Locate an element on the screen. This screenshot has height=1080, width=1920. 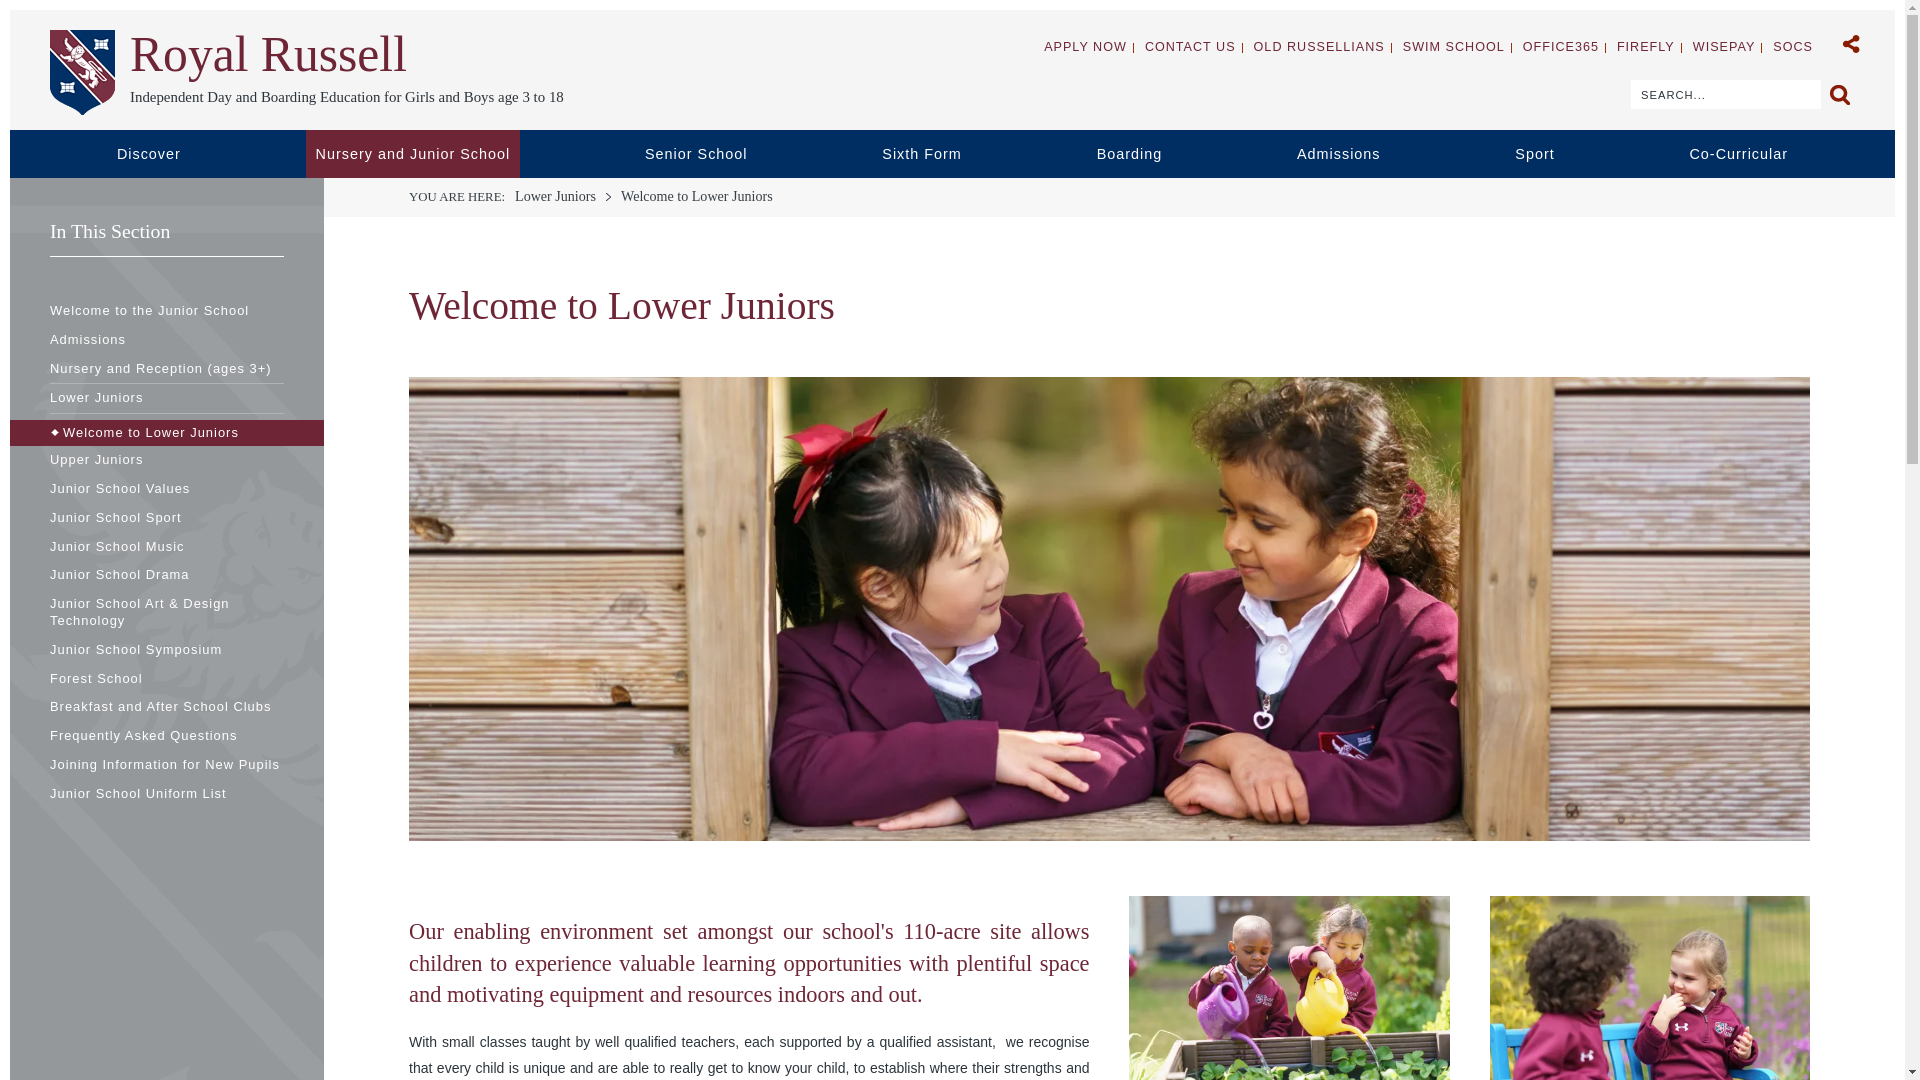
APPLY NOW is located at coordinates (1086, 47).